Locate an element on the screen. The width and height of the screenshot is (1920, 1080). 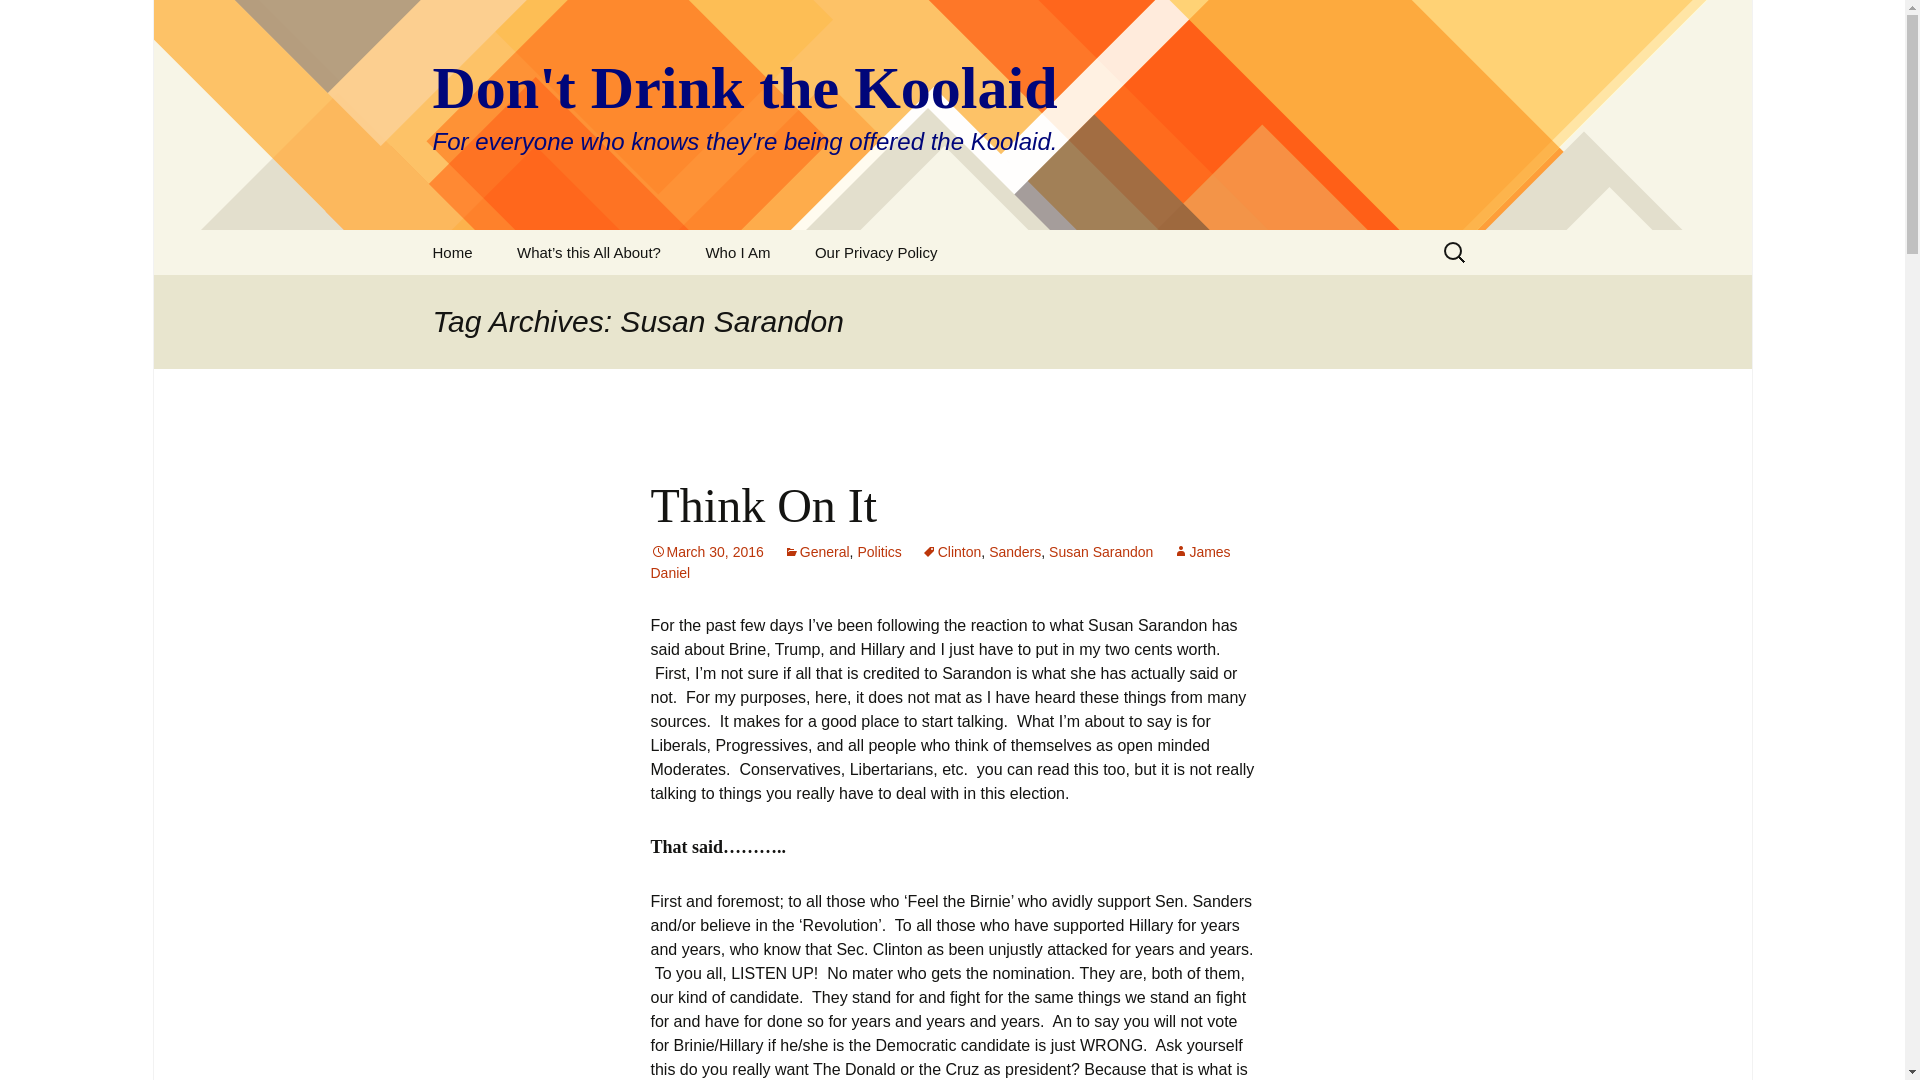
Clinton is located at coordinates (951, 552).